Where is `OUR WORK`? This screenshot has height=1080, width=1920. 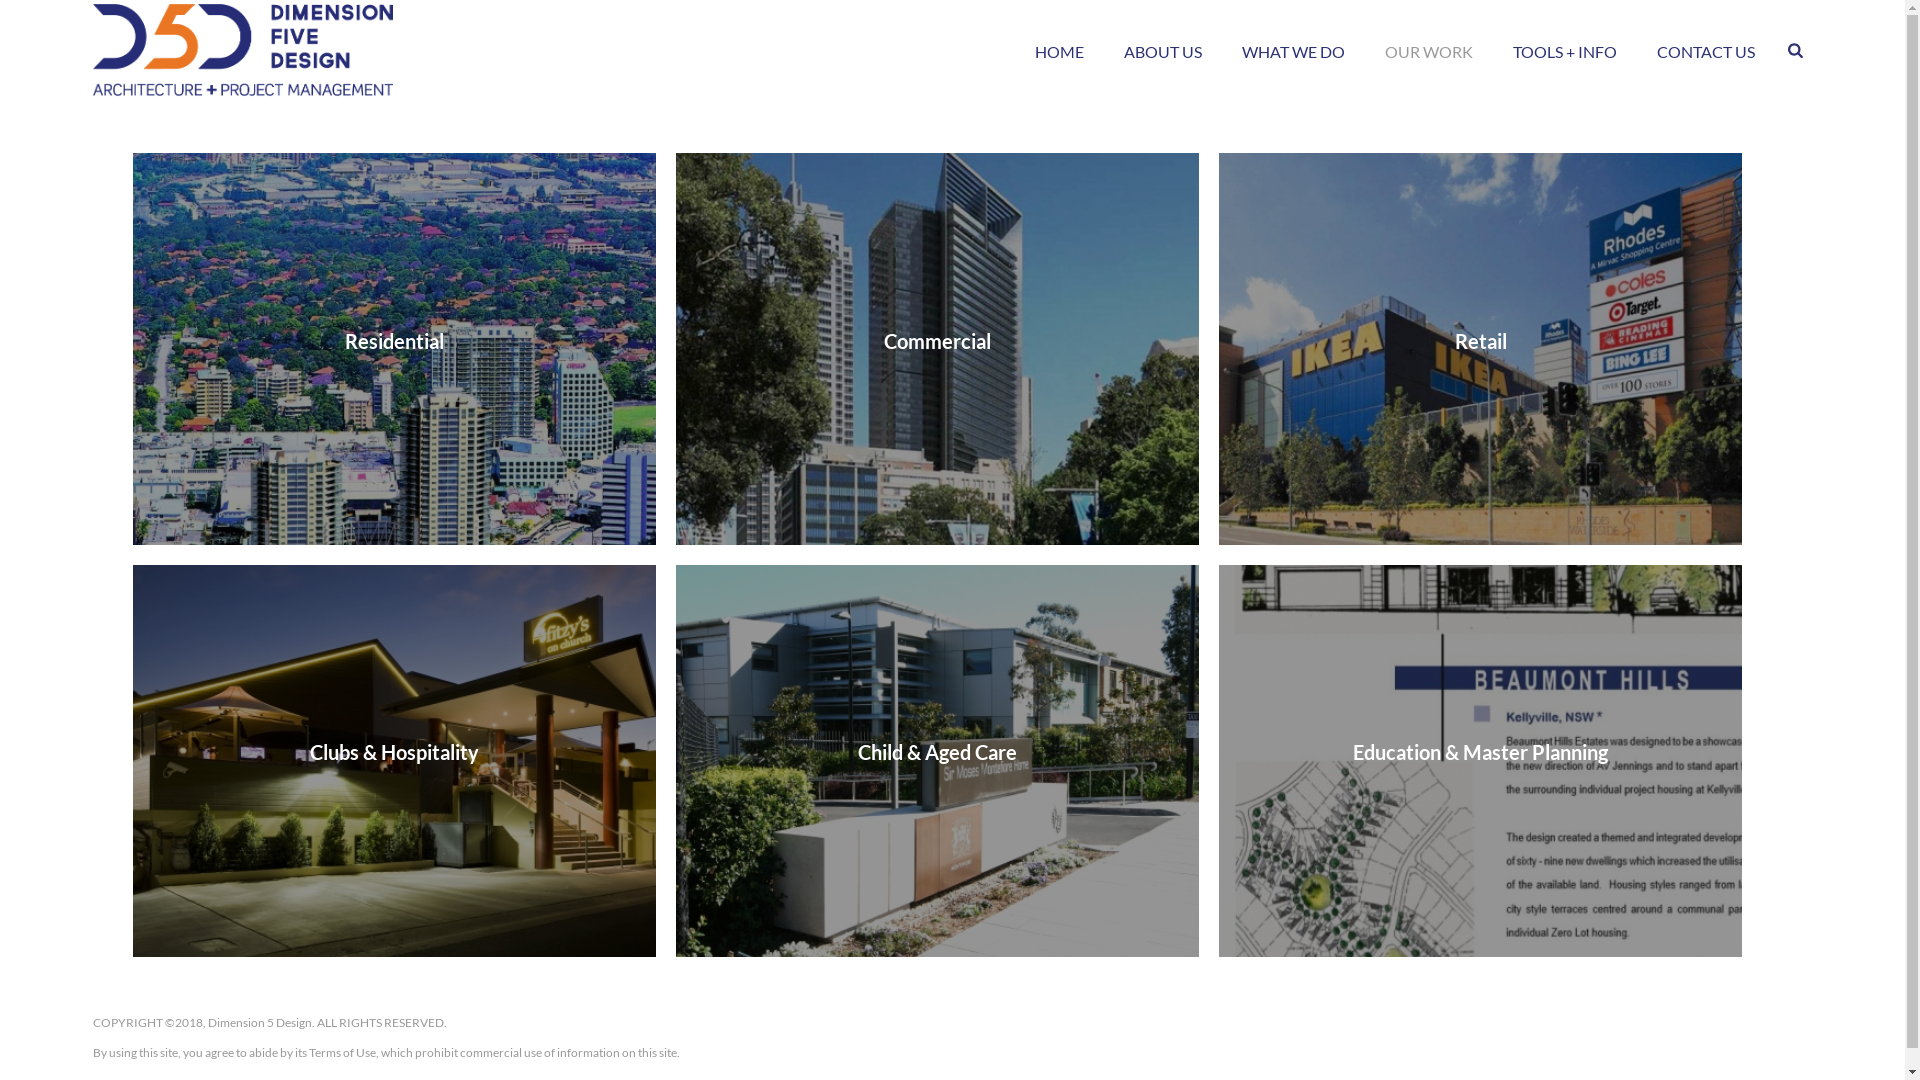
OUR WORK is located at coordinates (1429, 50).